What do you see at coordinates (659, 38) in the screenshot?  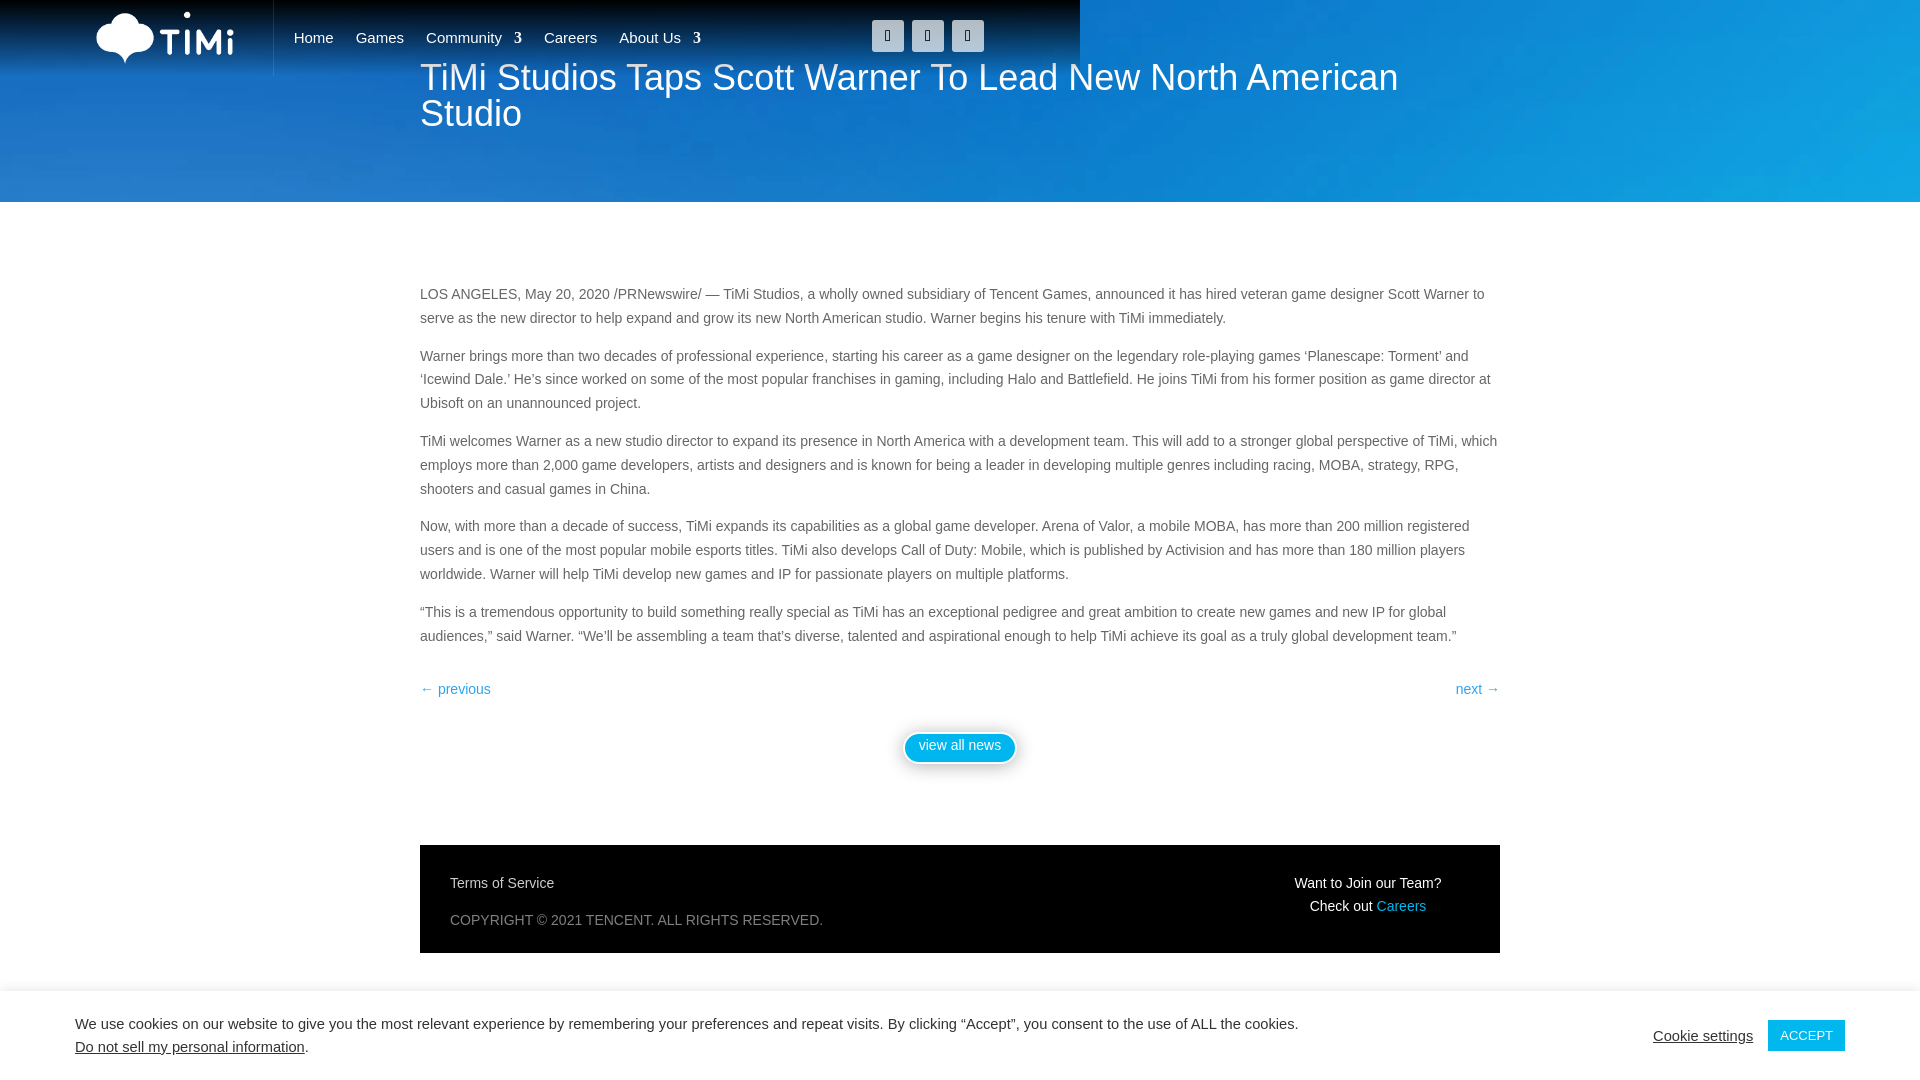 I see `About Us` at bounding box center [659, 38].